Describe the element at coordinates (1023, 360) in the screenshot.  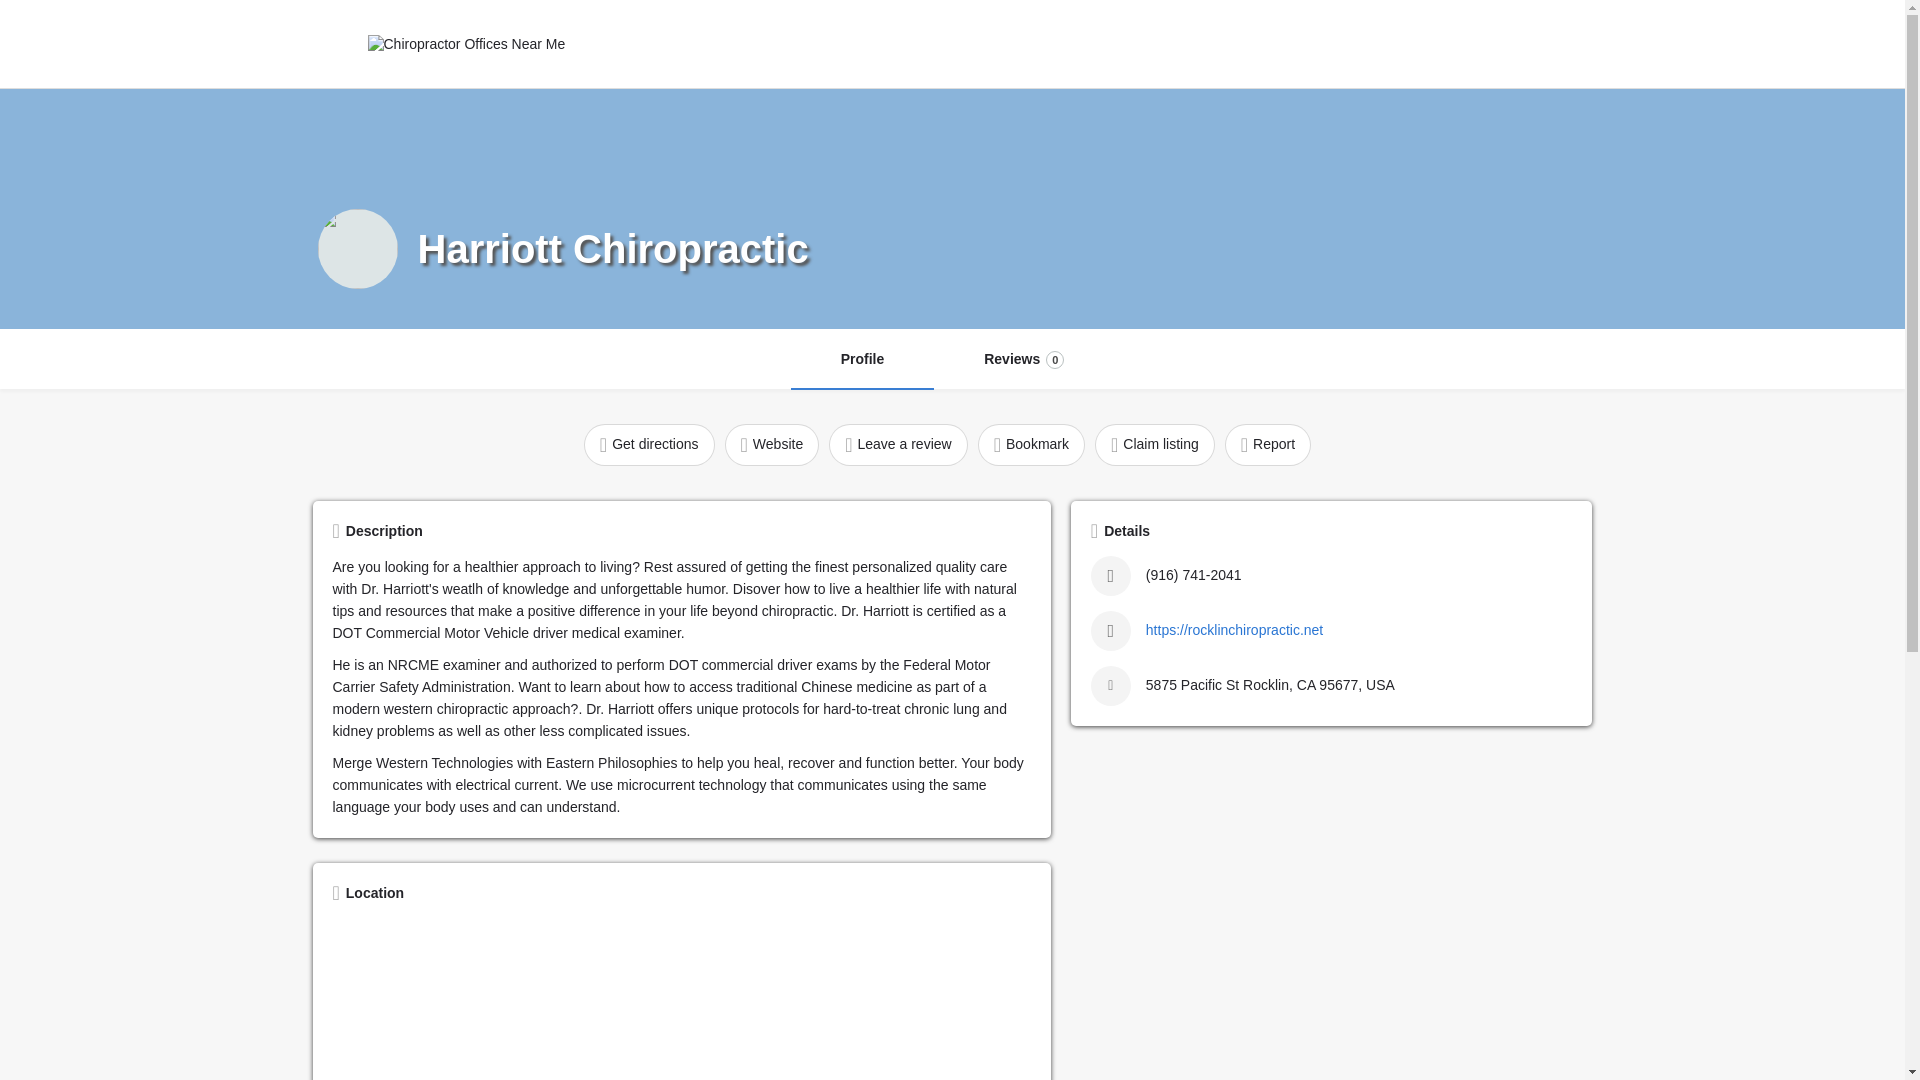
I see `Leave a review` at that location.